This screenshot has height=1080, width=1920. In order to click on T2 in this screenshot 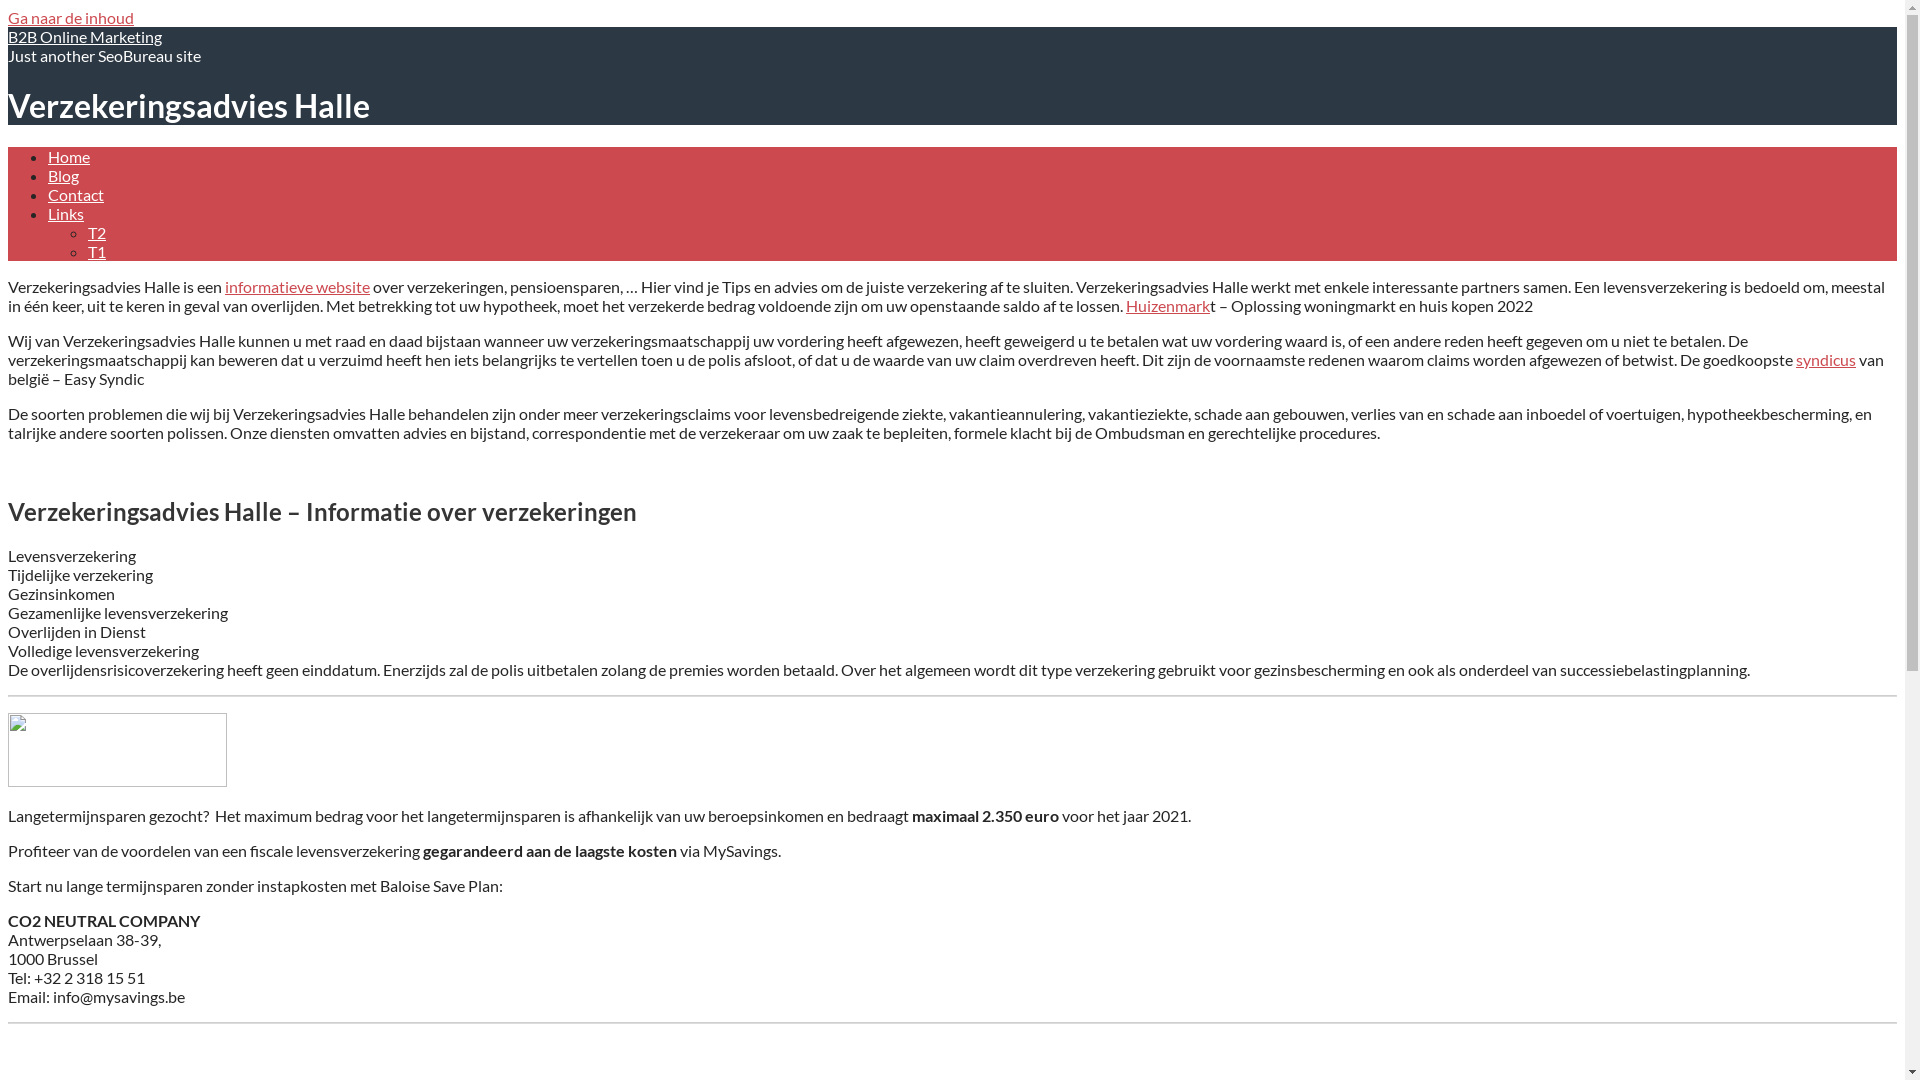, I will do `click(97, 232)`.